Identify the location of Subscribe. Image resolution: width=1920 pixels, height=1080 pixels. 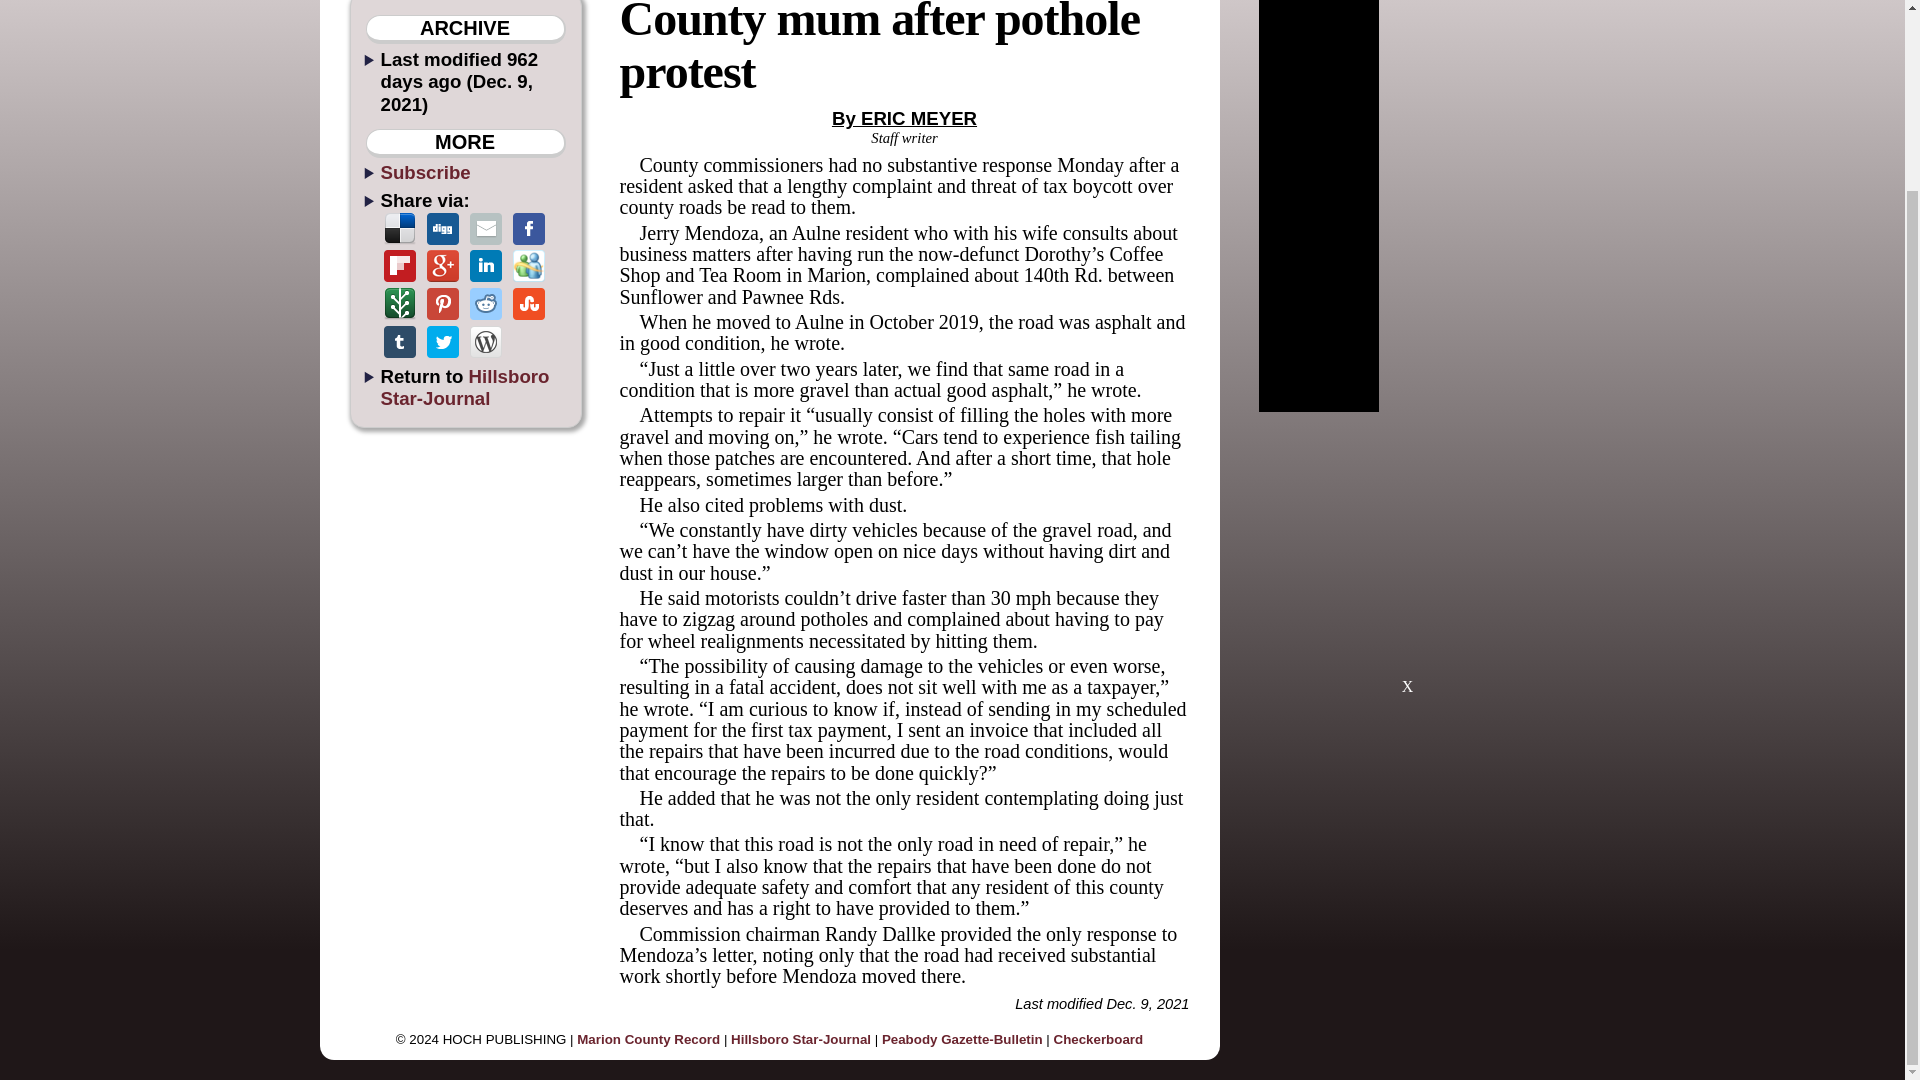
(425, 172).